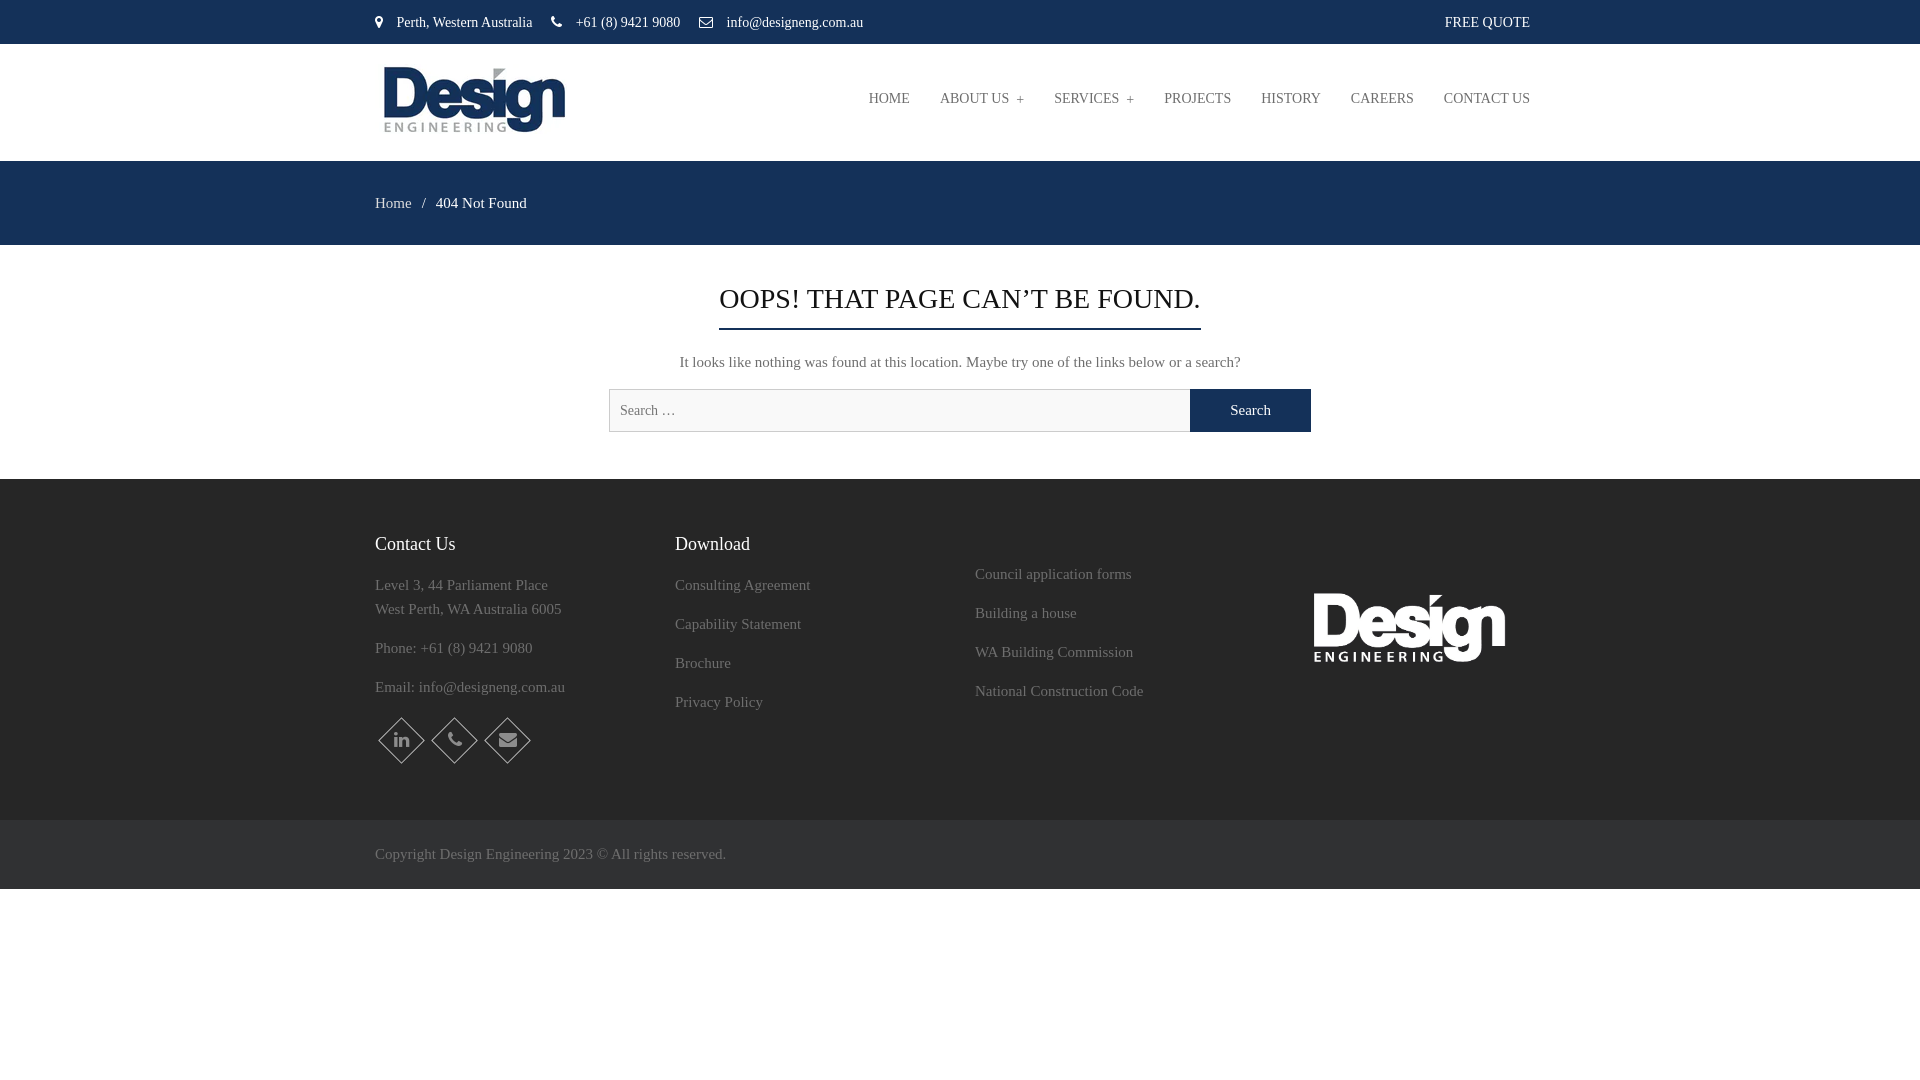  Describe the element at coordinates (1250, 410) in the screenshot. I see `Search` at that location.